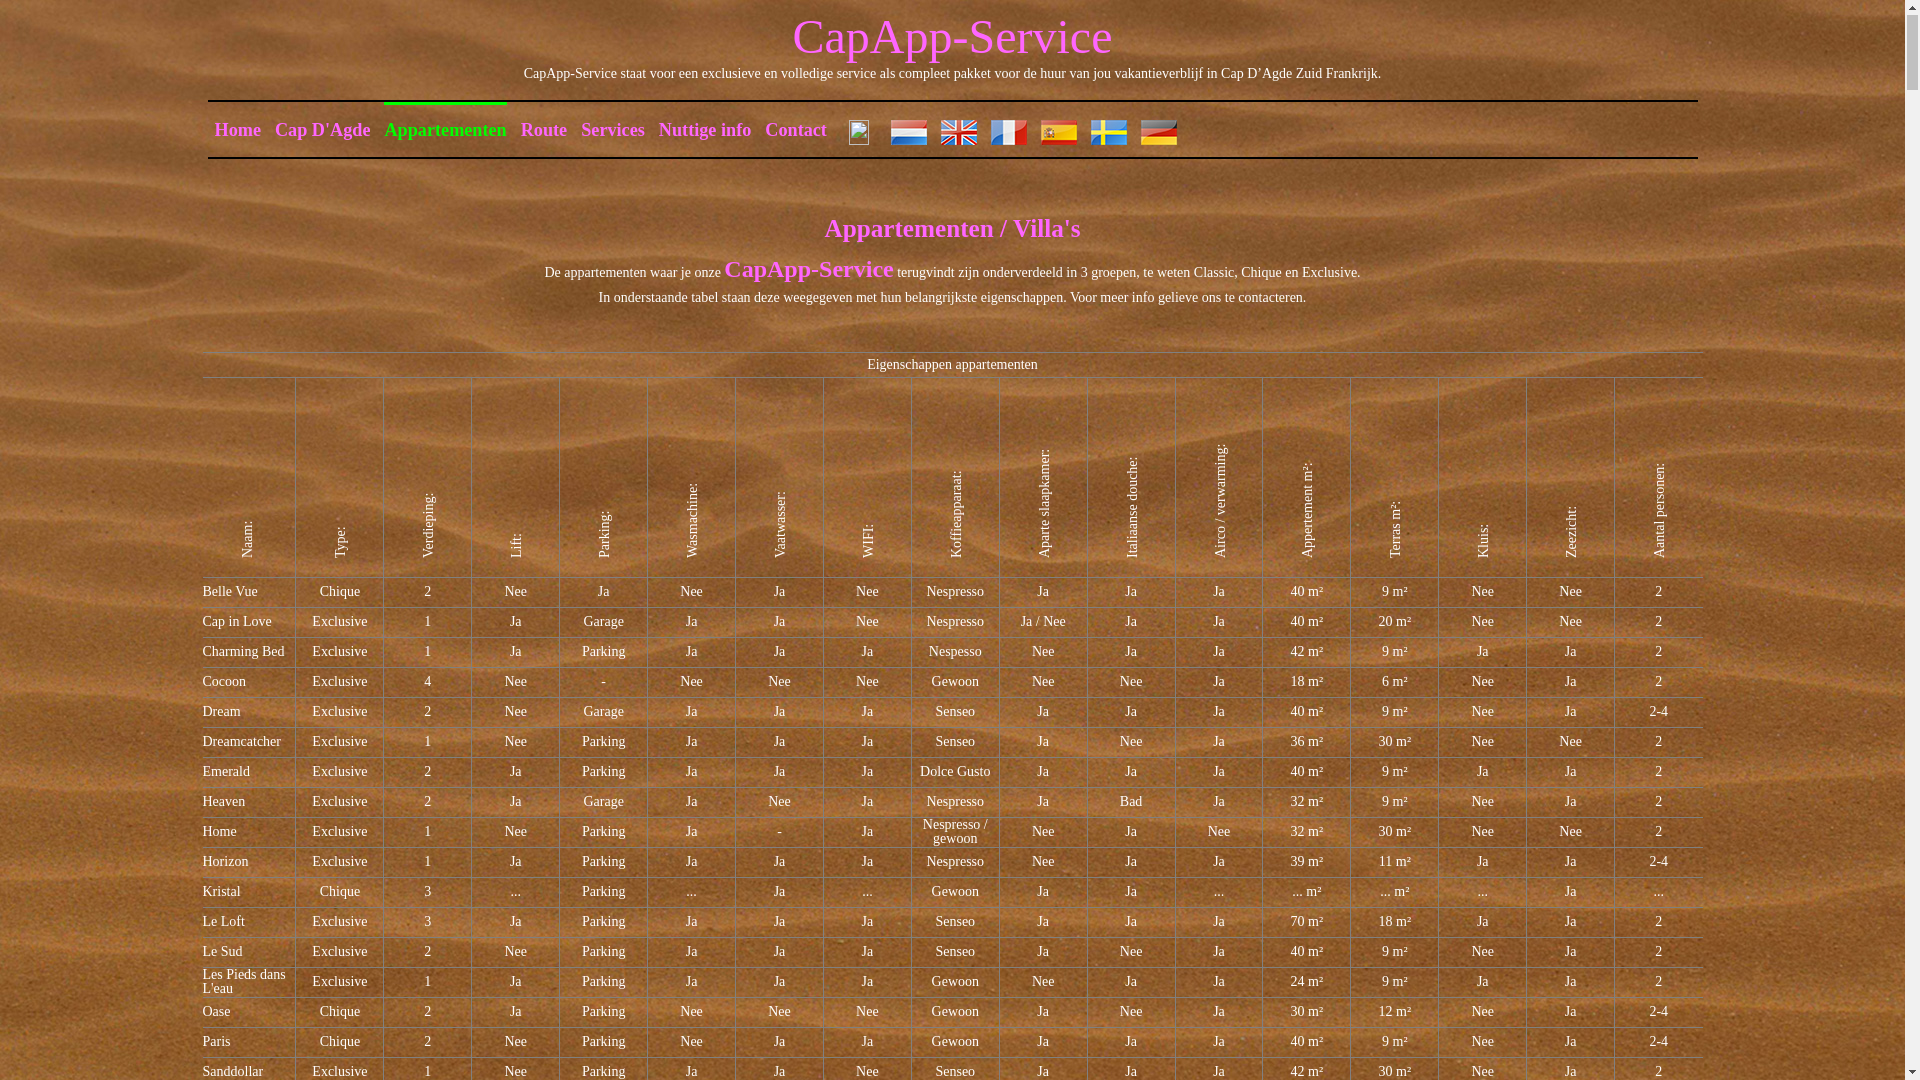 The image size is (1920, 1080). Describe the element at coordinates (222, 952) in the screenshot. I see `Le Sud` at that location.